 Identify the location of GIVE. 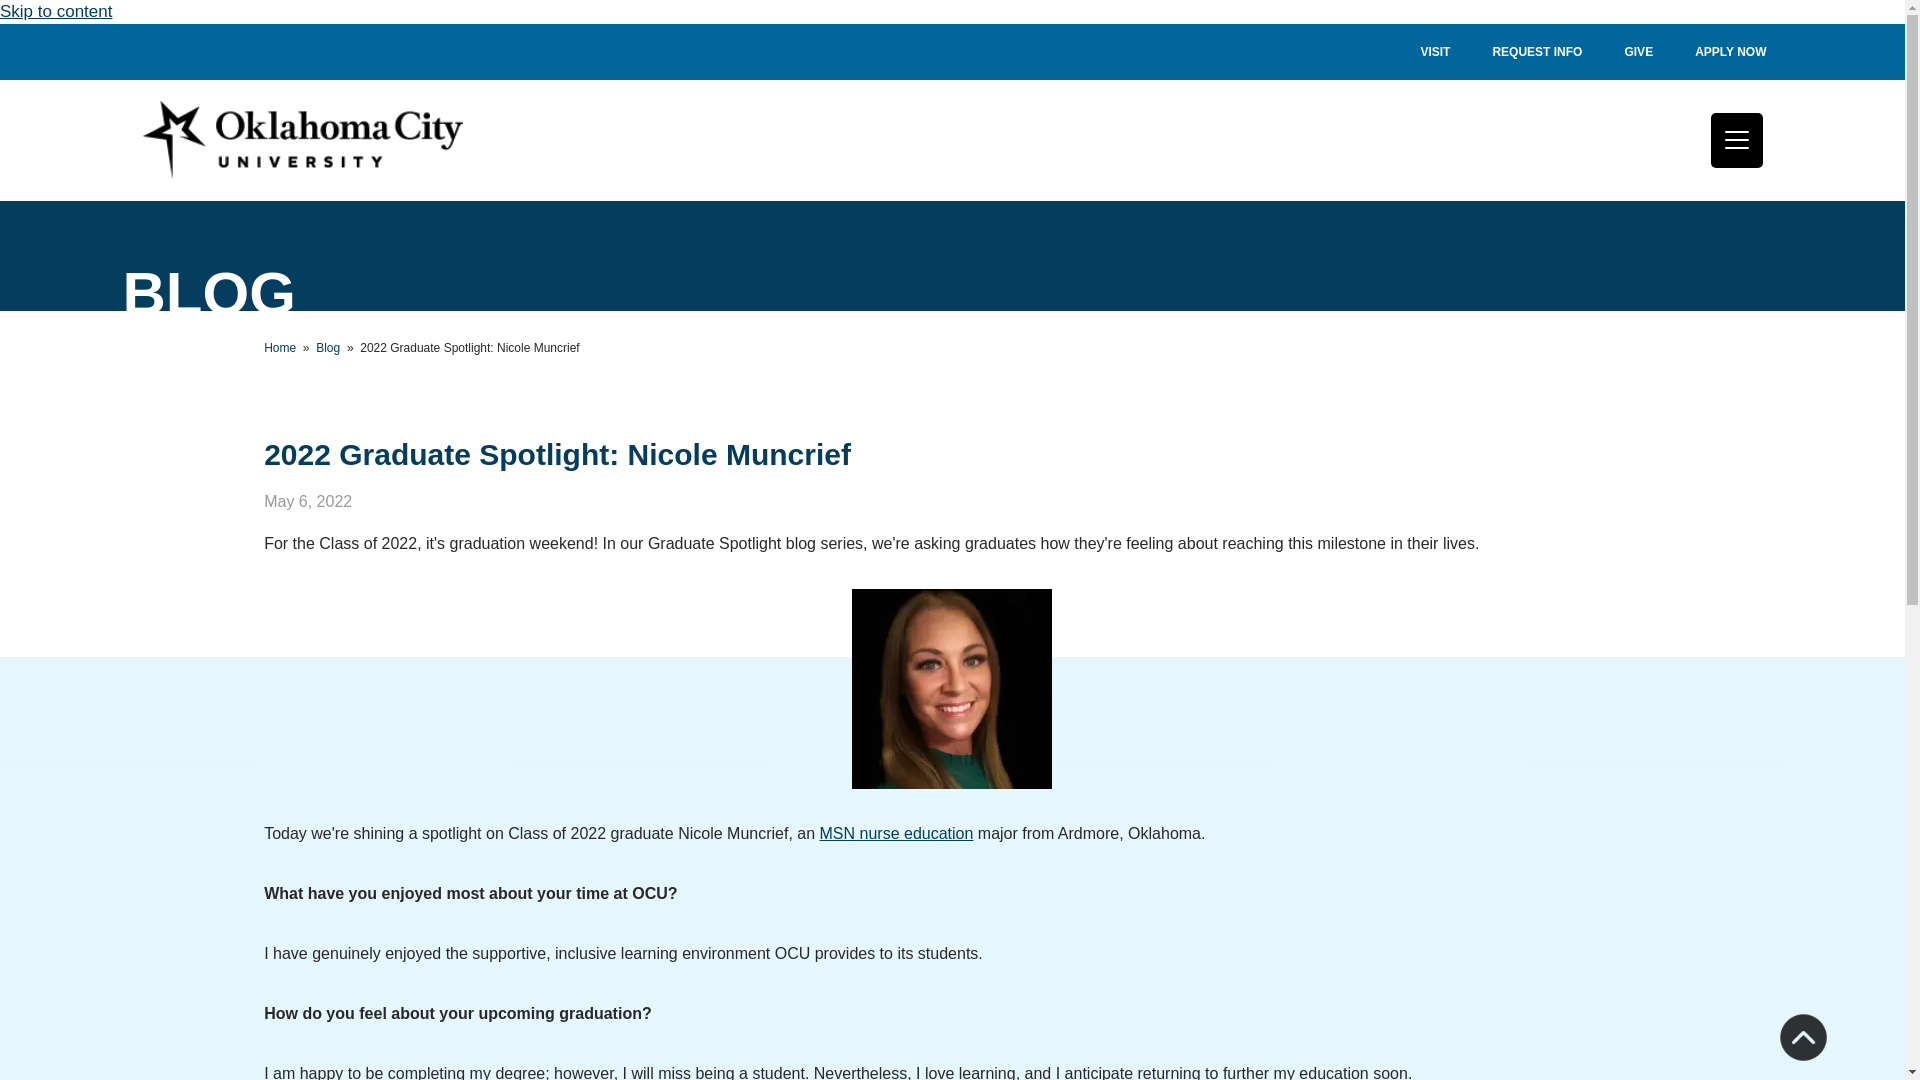
(1638, 52).